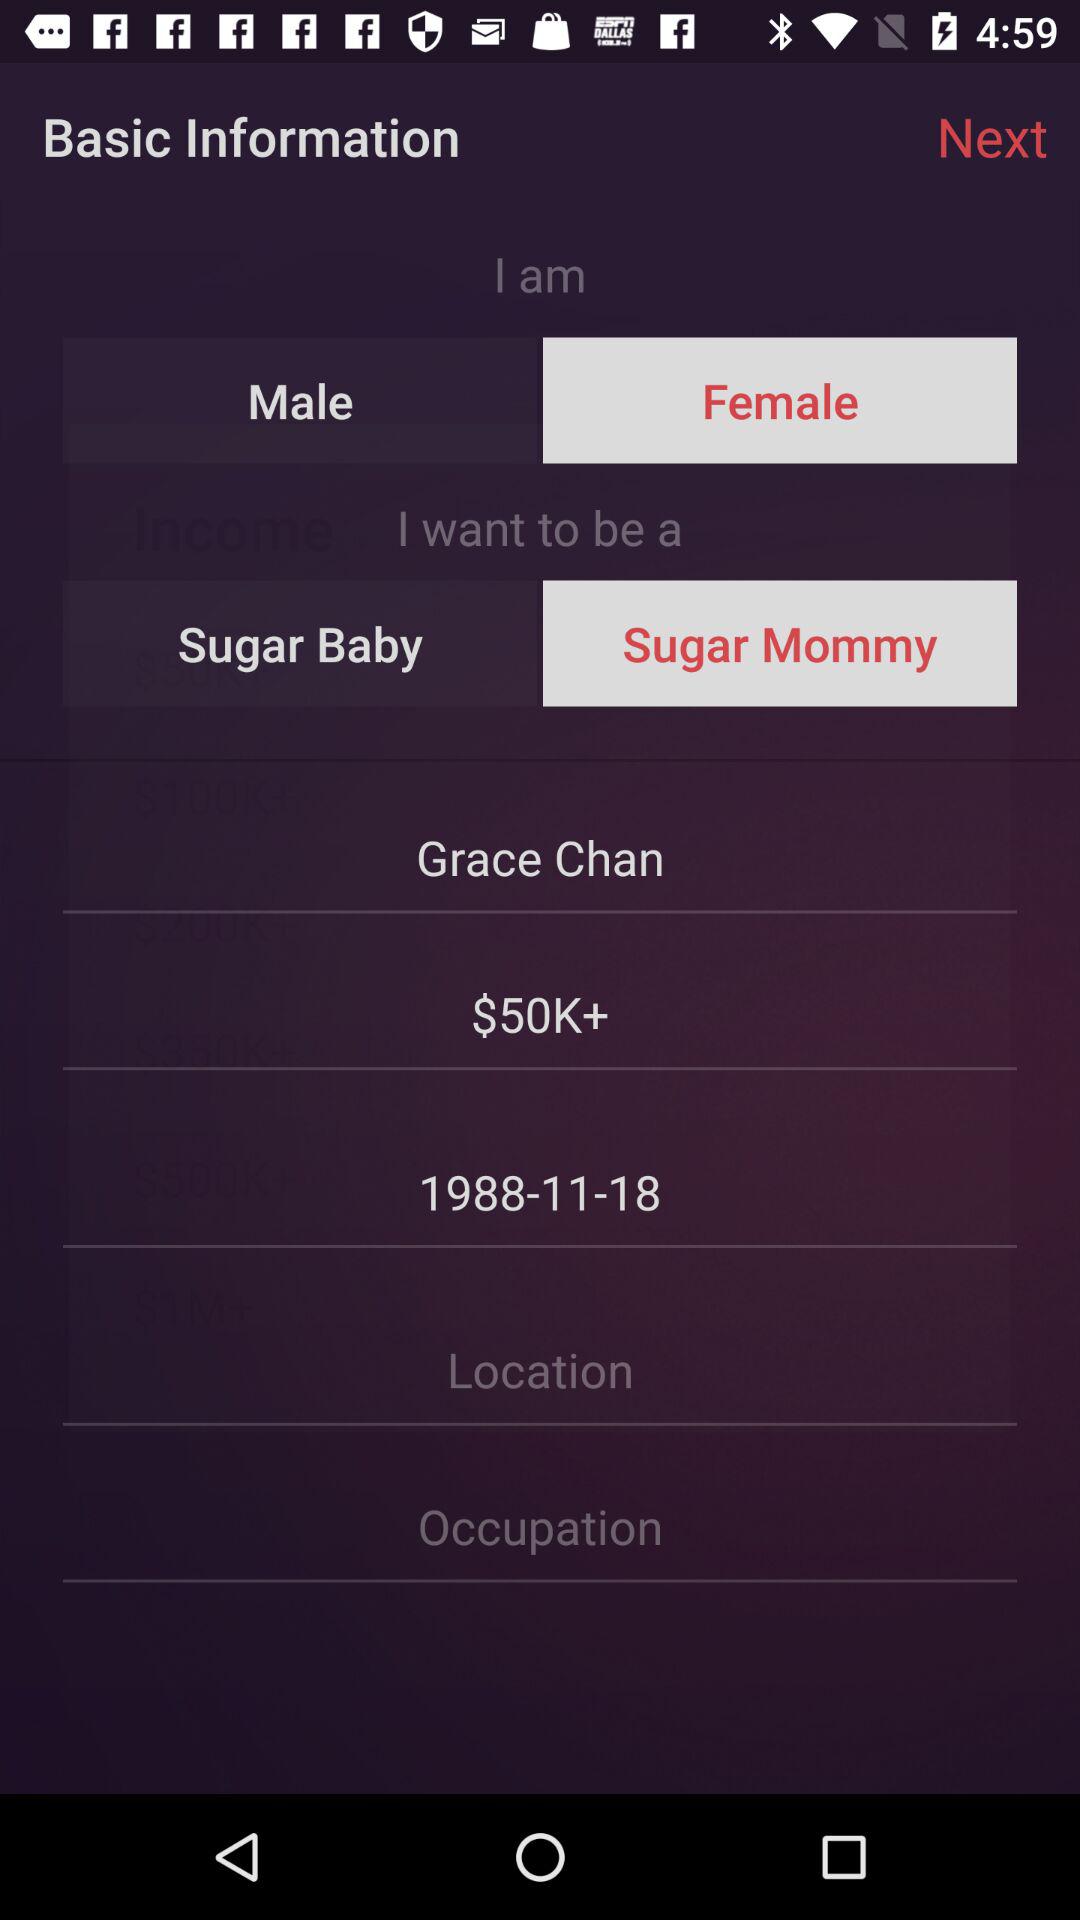 The width and height of the screenshot is (1080, 1920). What do you see at coordinates (992, 136) in the screenshot?
I see `flip until next icon` at bounding box center [992, 136].